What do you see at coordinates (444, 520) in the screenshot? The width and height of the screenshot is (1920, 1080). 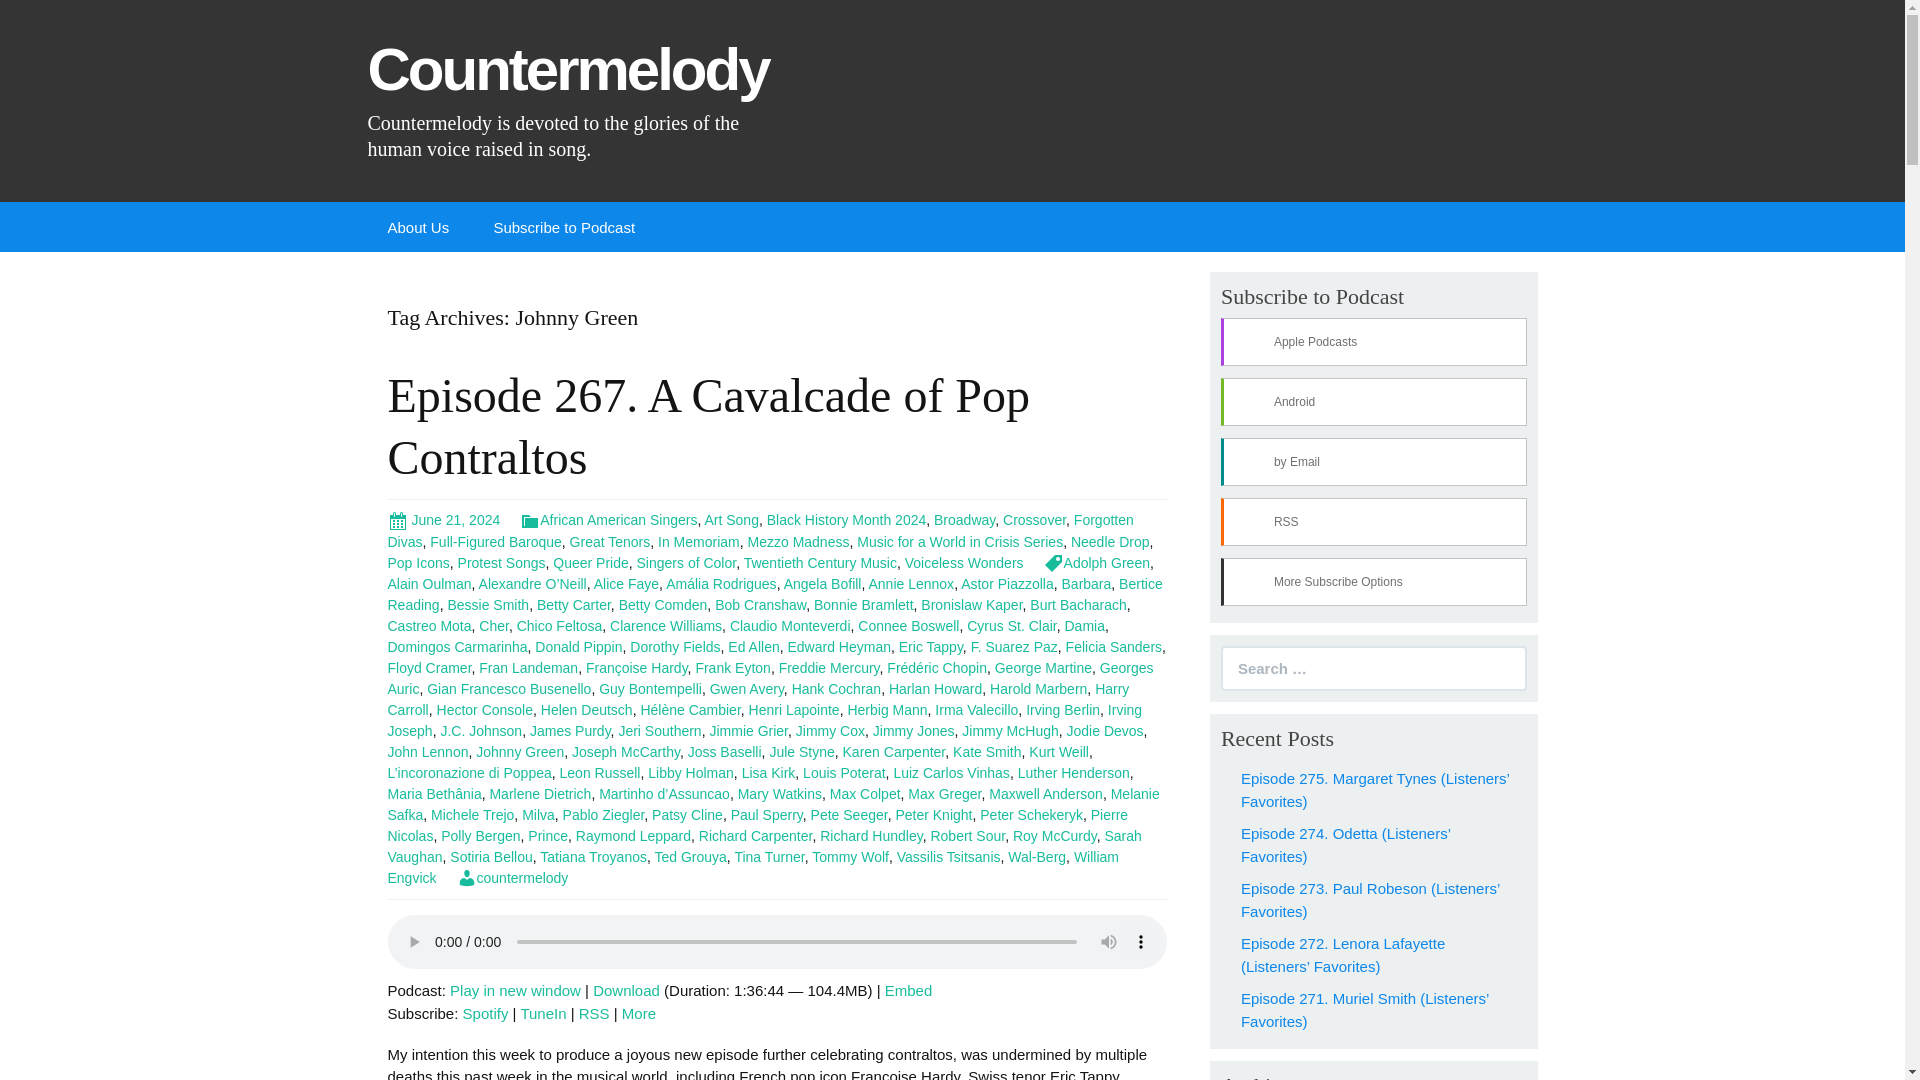 I see `Permalink to Episode 267. A Cavalcade of Pop Contraltos` at bounding box center [444, 520].